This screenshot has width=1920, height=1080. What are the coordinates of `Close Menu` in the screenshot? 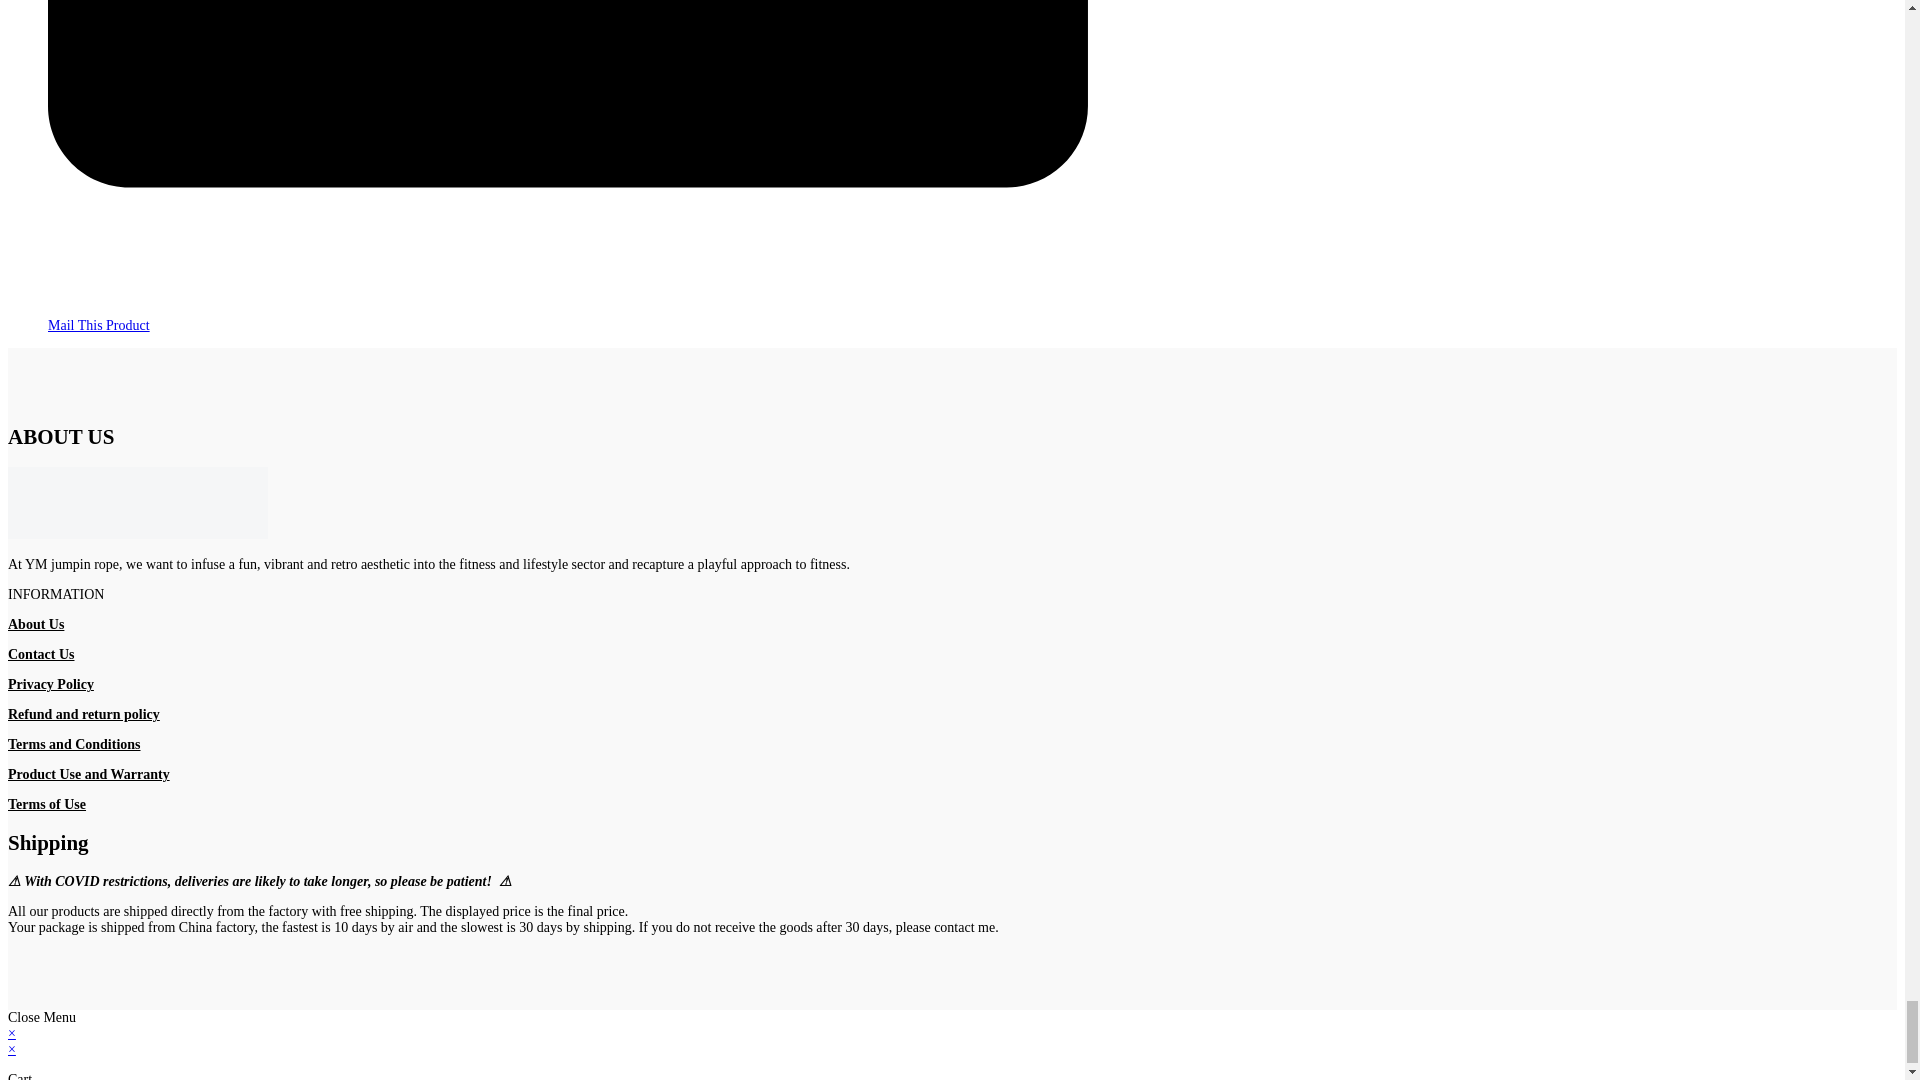 It's located at (42, 1016).